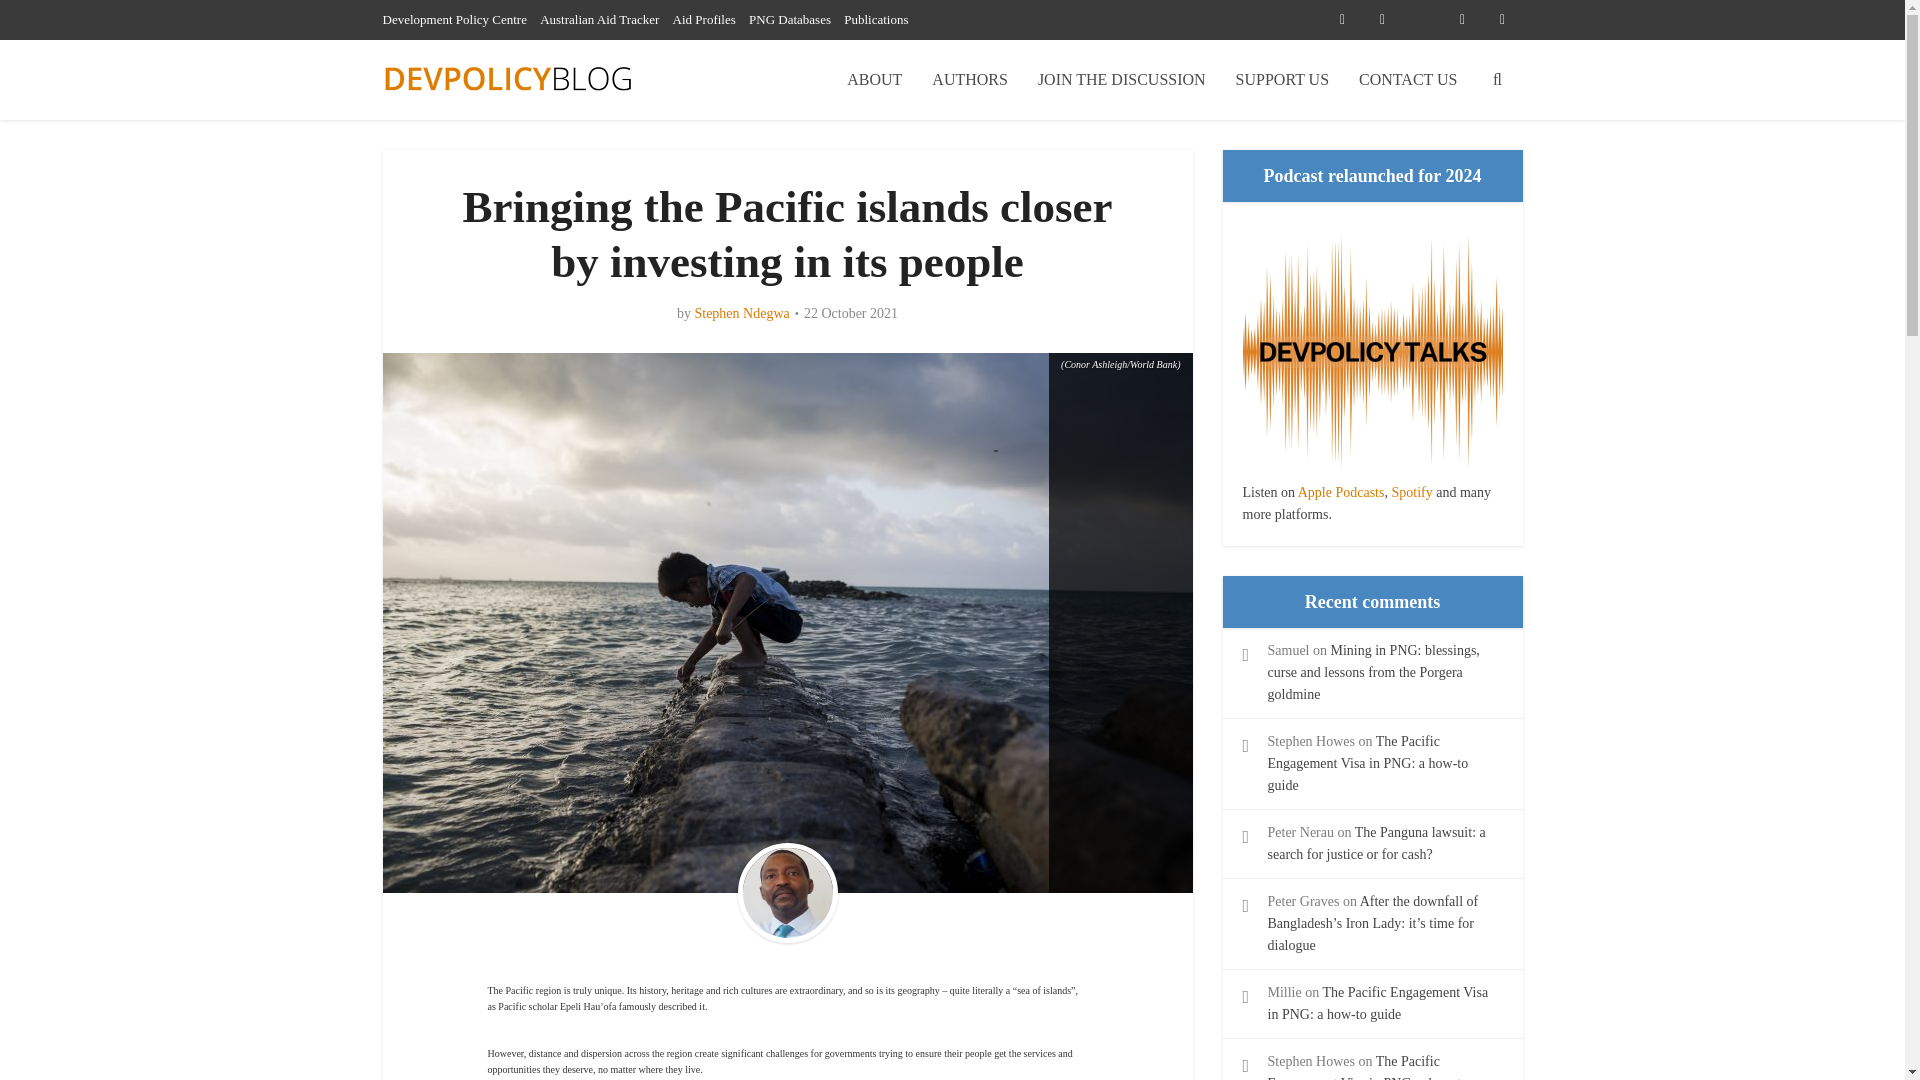 This screenshot has height=1080, width=1920. Describe the element at coordinates (874, 79) in the screenshot. I see `ABOUT` at that location.